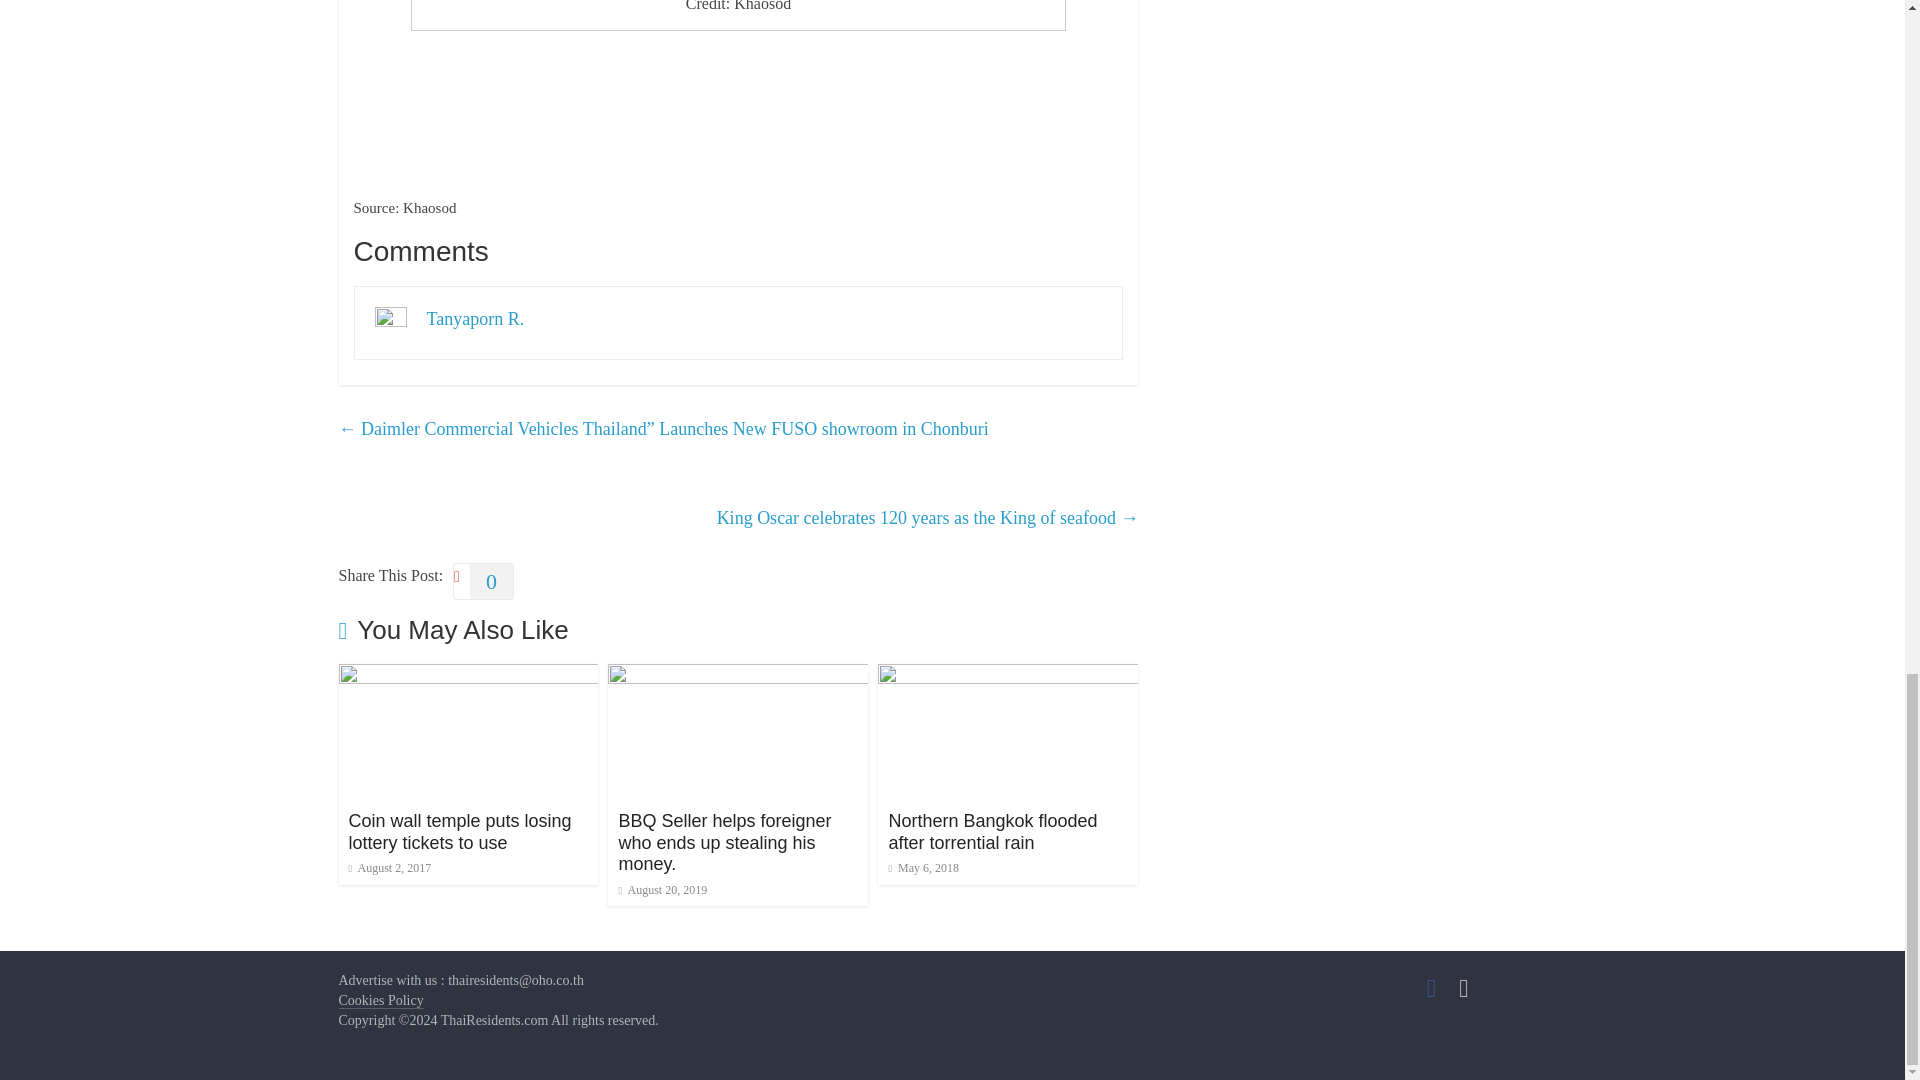 This screenshot has height=1080, width=1920. I want to click on BBQ Seller helps foreigner who ends up stealing his money., so click(738, 676).